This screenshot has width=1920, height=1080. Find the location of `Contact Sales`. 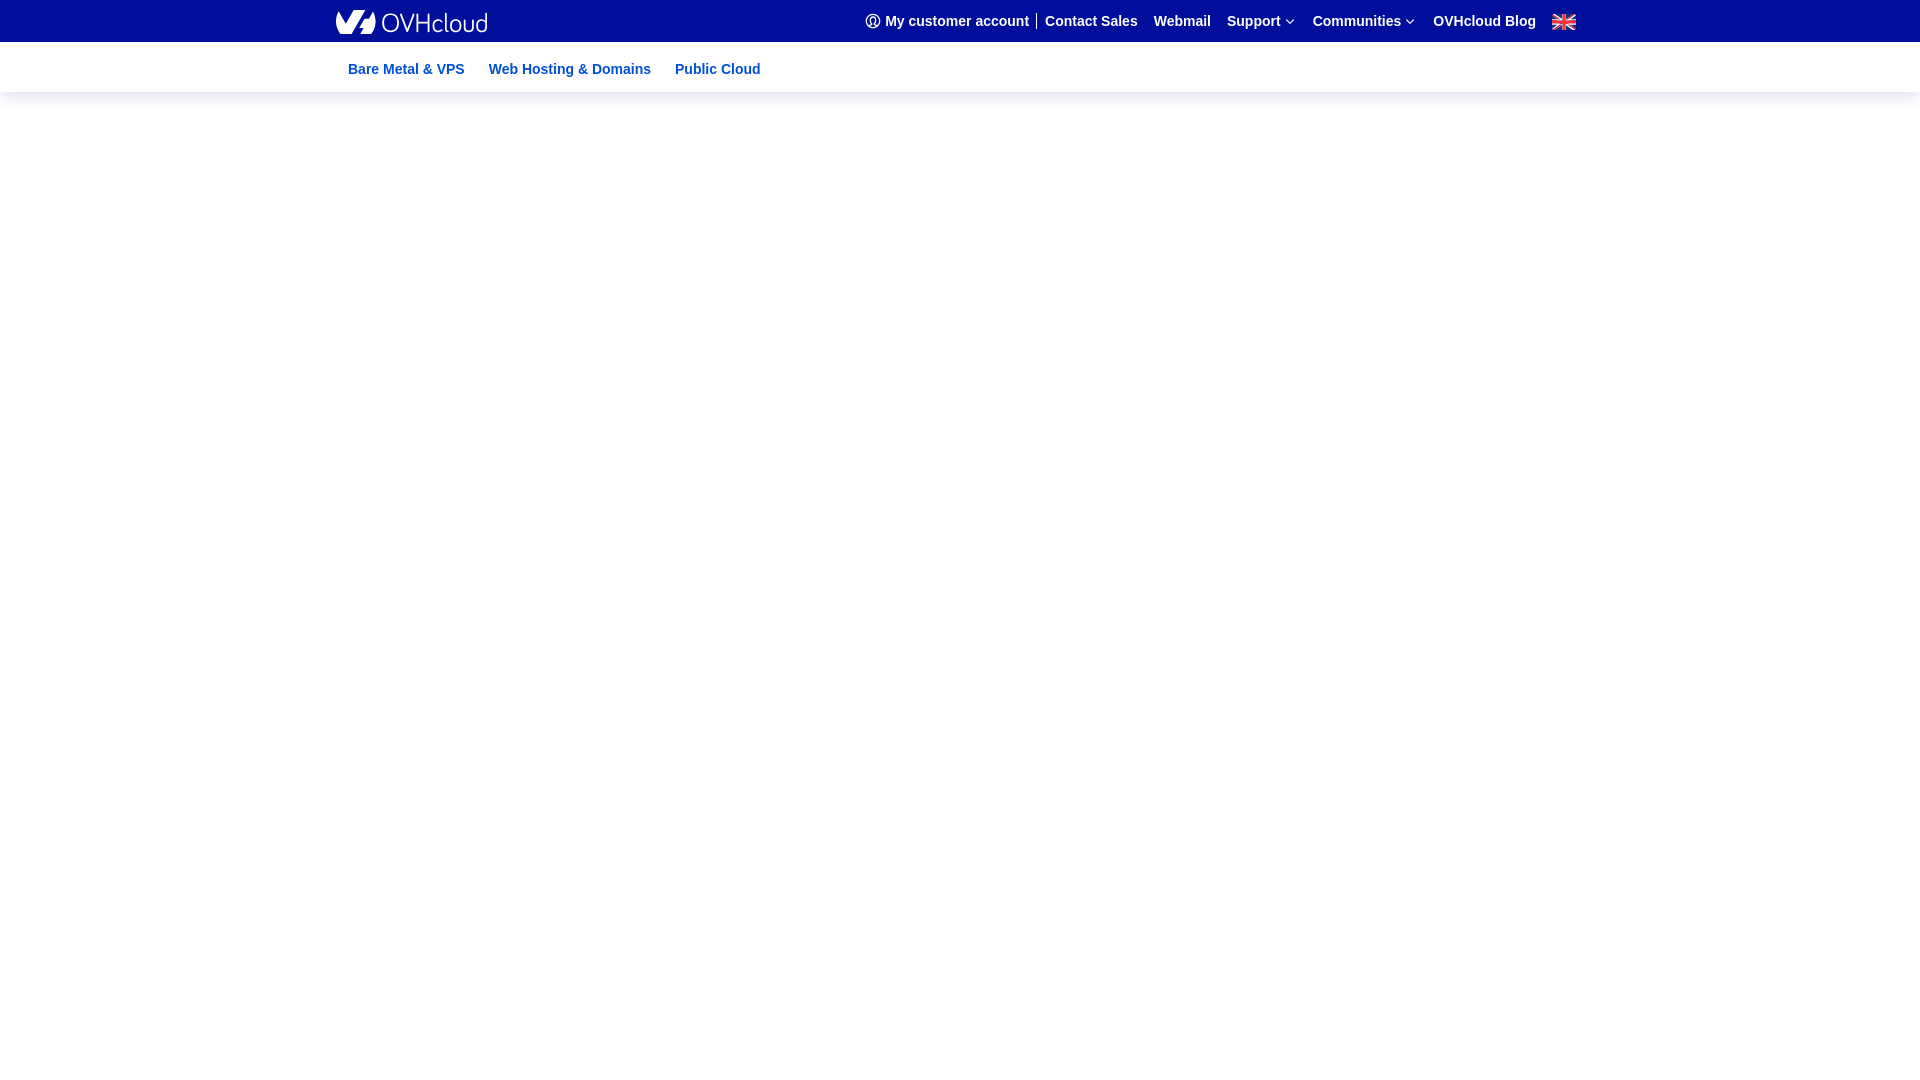

Contact Sales is located at coordinates (92, 332).